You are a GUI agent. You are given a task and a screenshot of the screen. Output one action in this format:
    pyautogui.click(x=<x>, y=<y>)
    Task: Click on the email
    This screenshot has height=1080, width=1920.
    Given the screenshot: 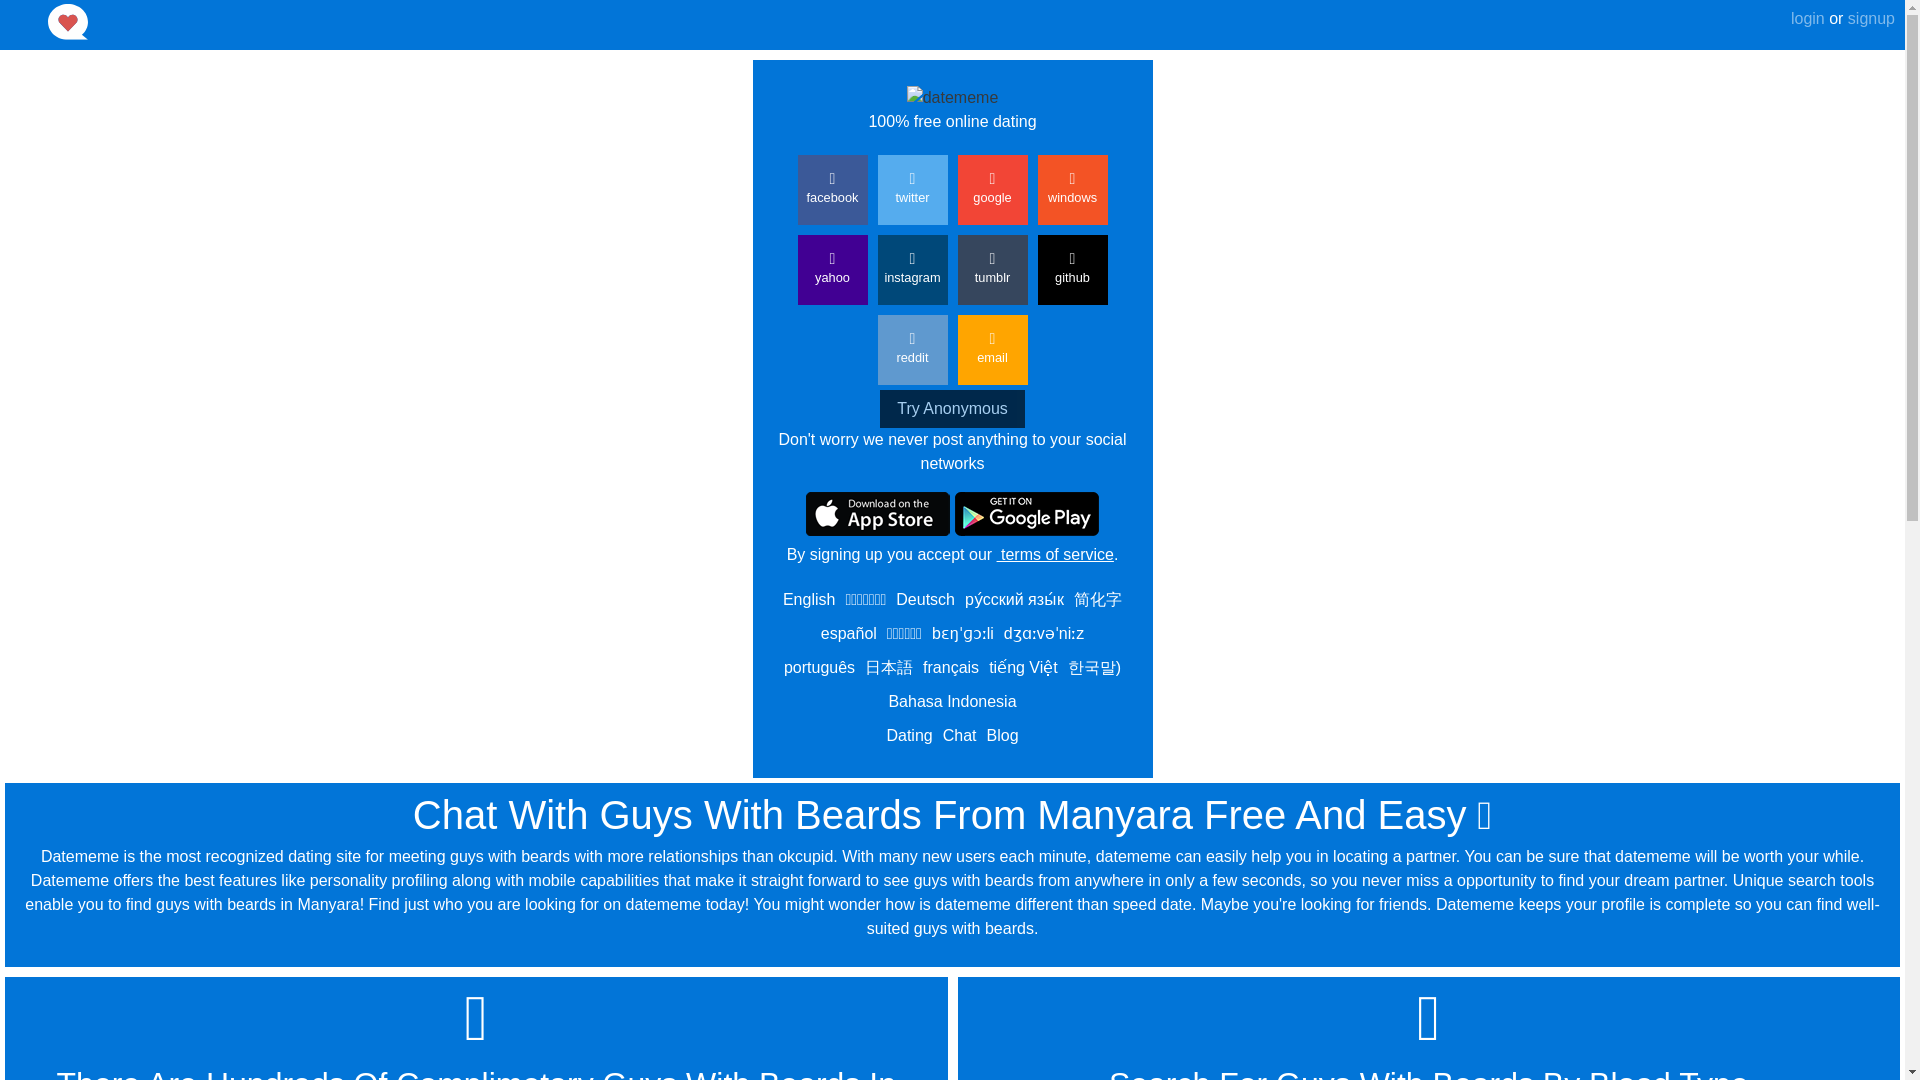 What is the action you would take?
    pyautogui.click(x=992, y=350)
    